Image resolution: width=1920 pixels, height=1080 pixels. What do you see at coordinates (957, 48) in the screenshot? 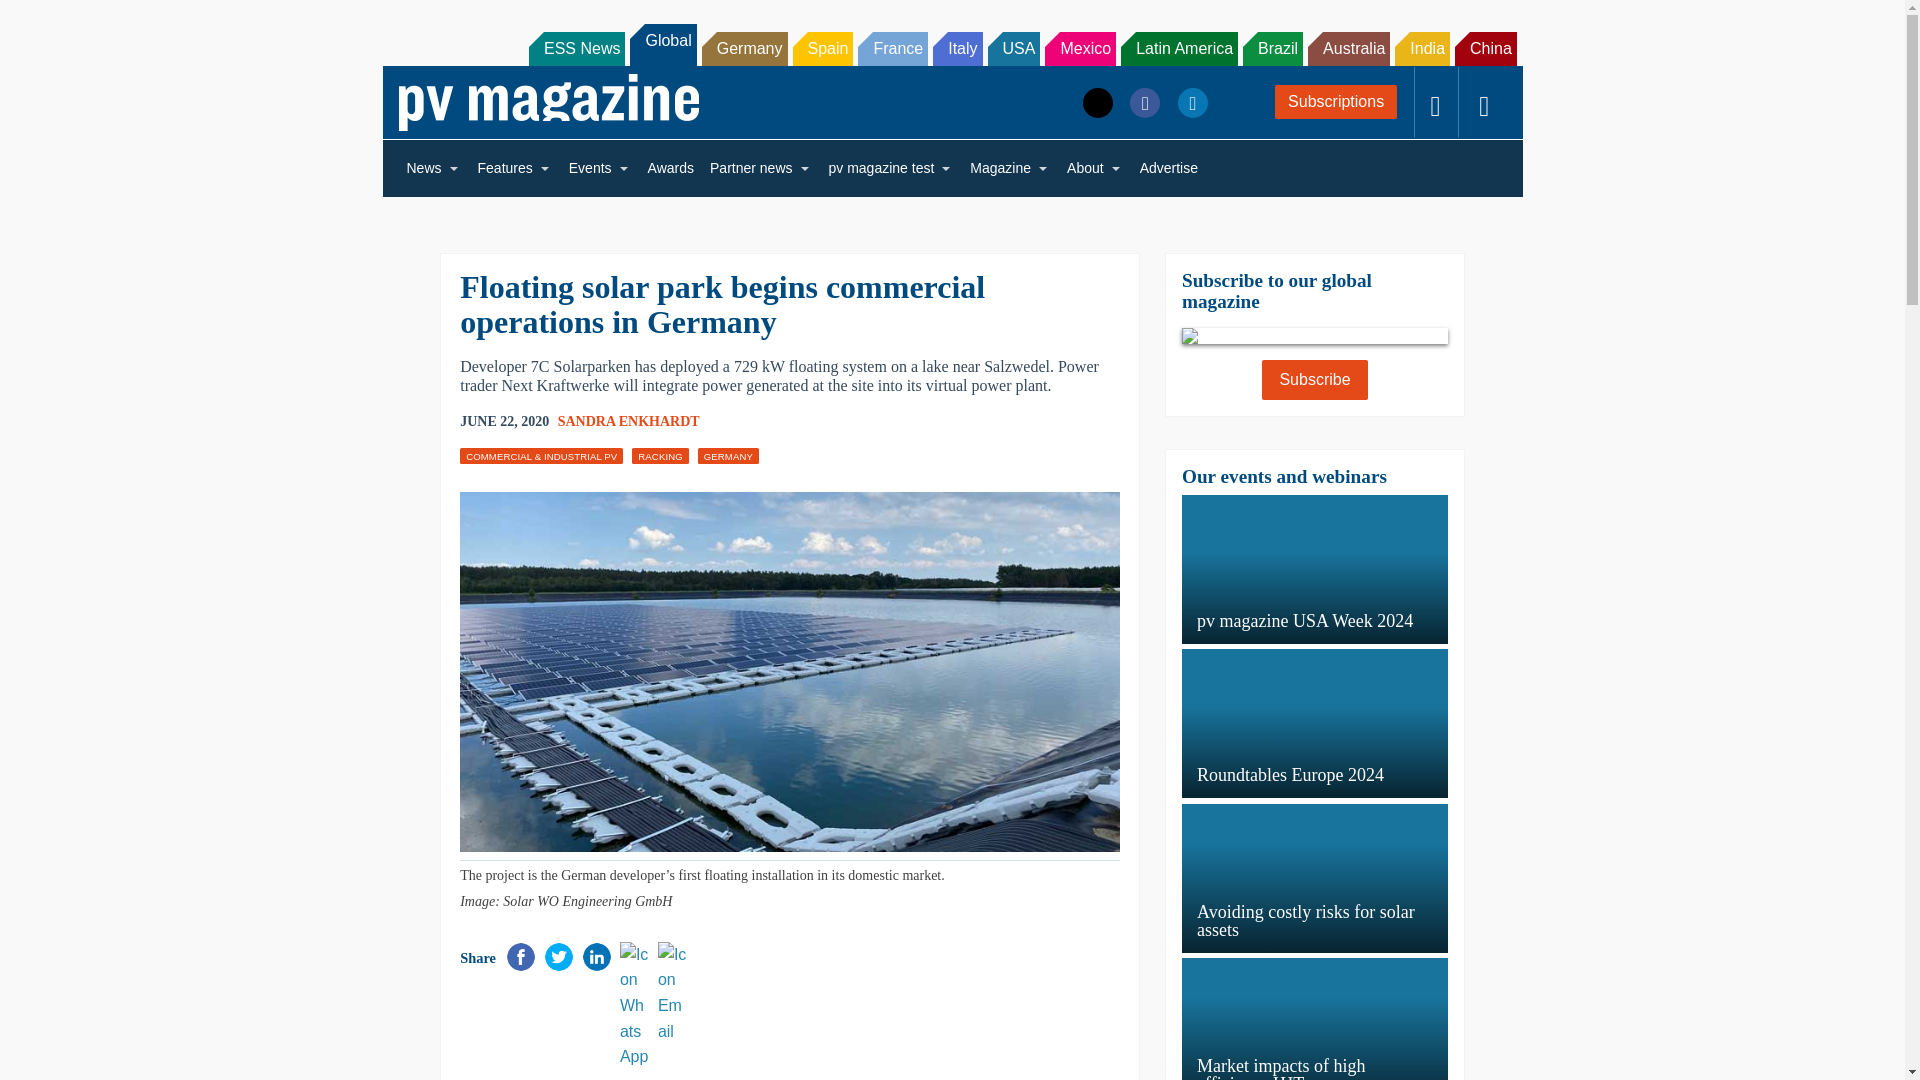
I see `Italy` at bounding box center [957, 48].